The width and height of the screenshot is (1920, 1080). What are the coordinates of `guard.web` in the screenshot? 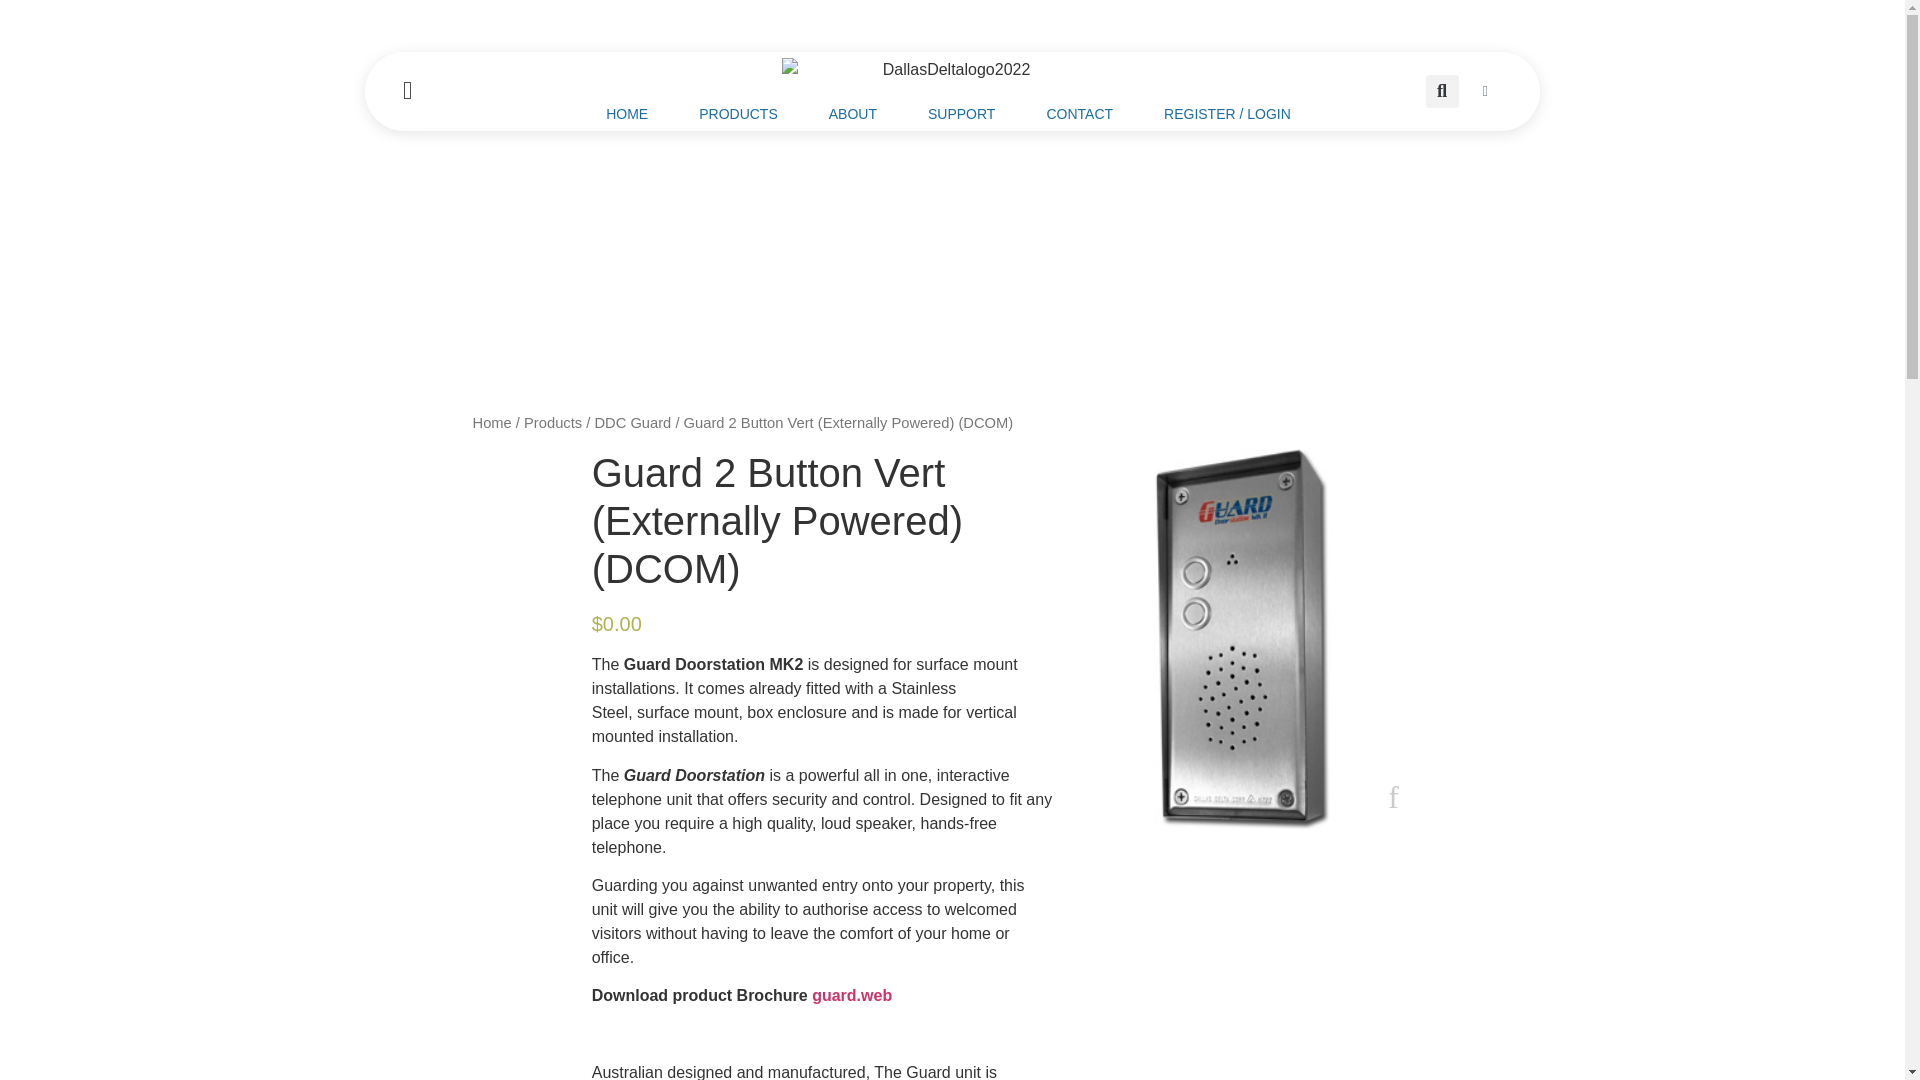 It's located at (852, 996).